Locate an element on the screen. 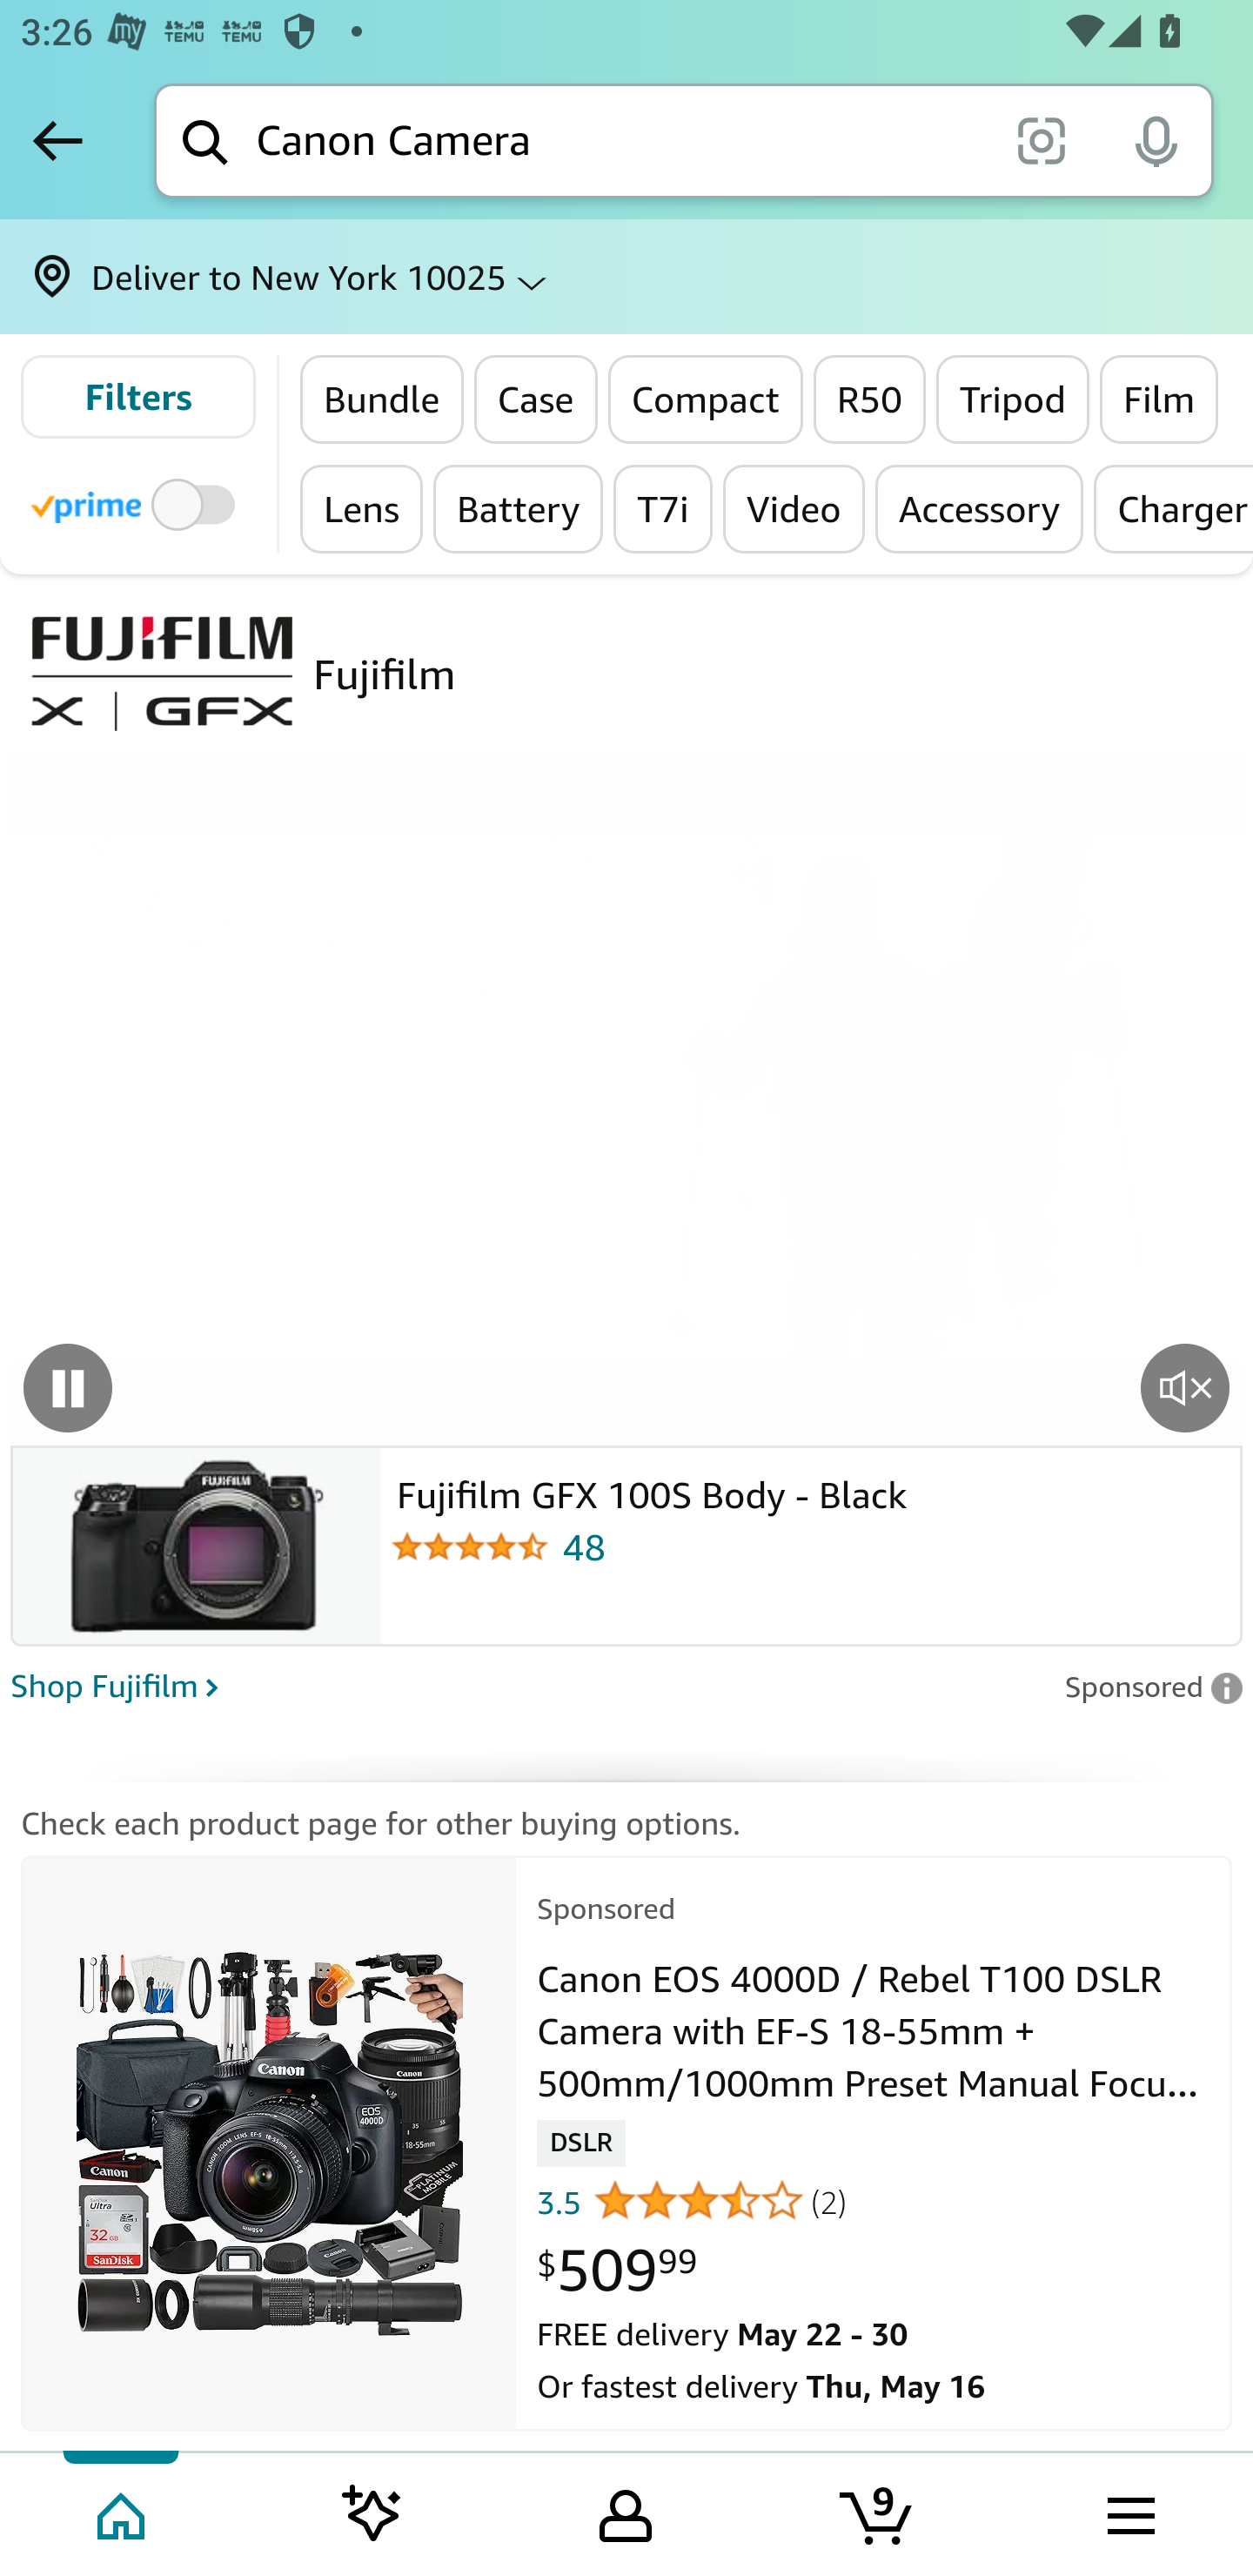 The width and height of the screenshot is (1253, 2576). Back is located at coordinates (57, 140).